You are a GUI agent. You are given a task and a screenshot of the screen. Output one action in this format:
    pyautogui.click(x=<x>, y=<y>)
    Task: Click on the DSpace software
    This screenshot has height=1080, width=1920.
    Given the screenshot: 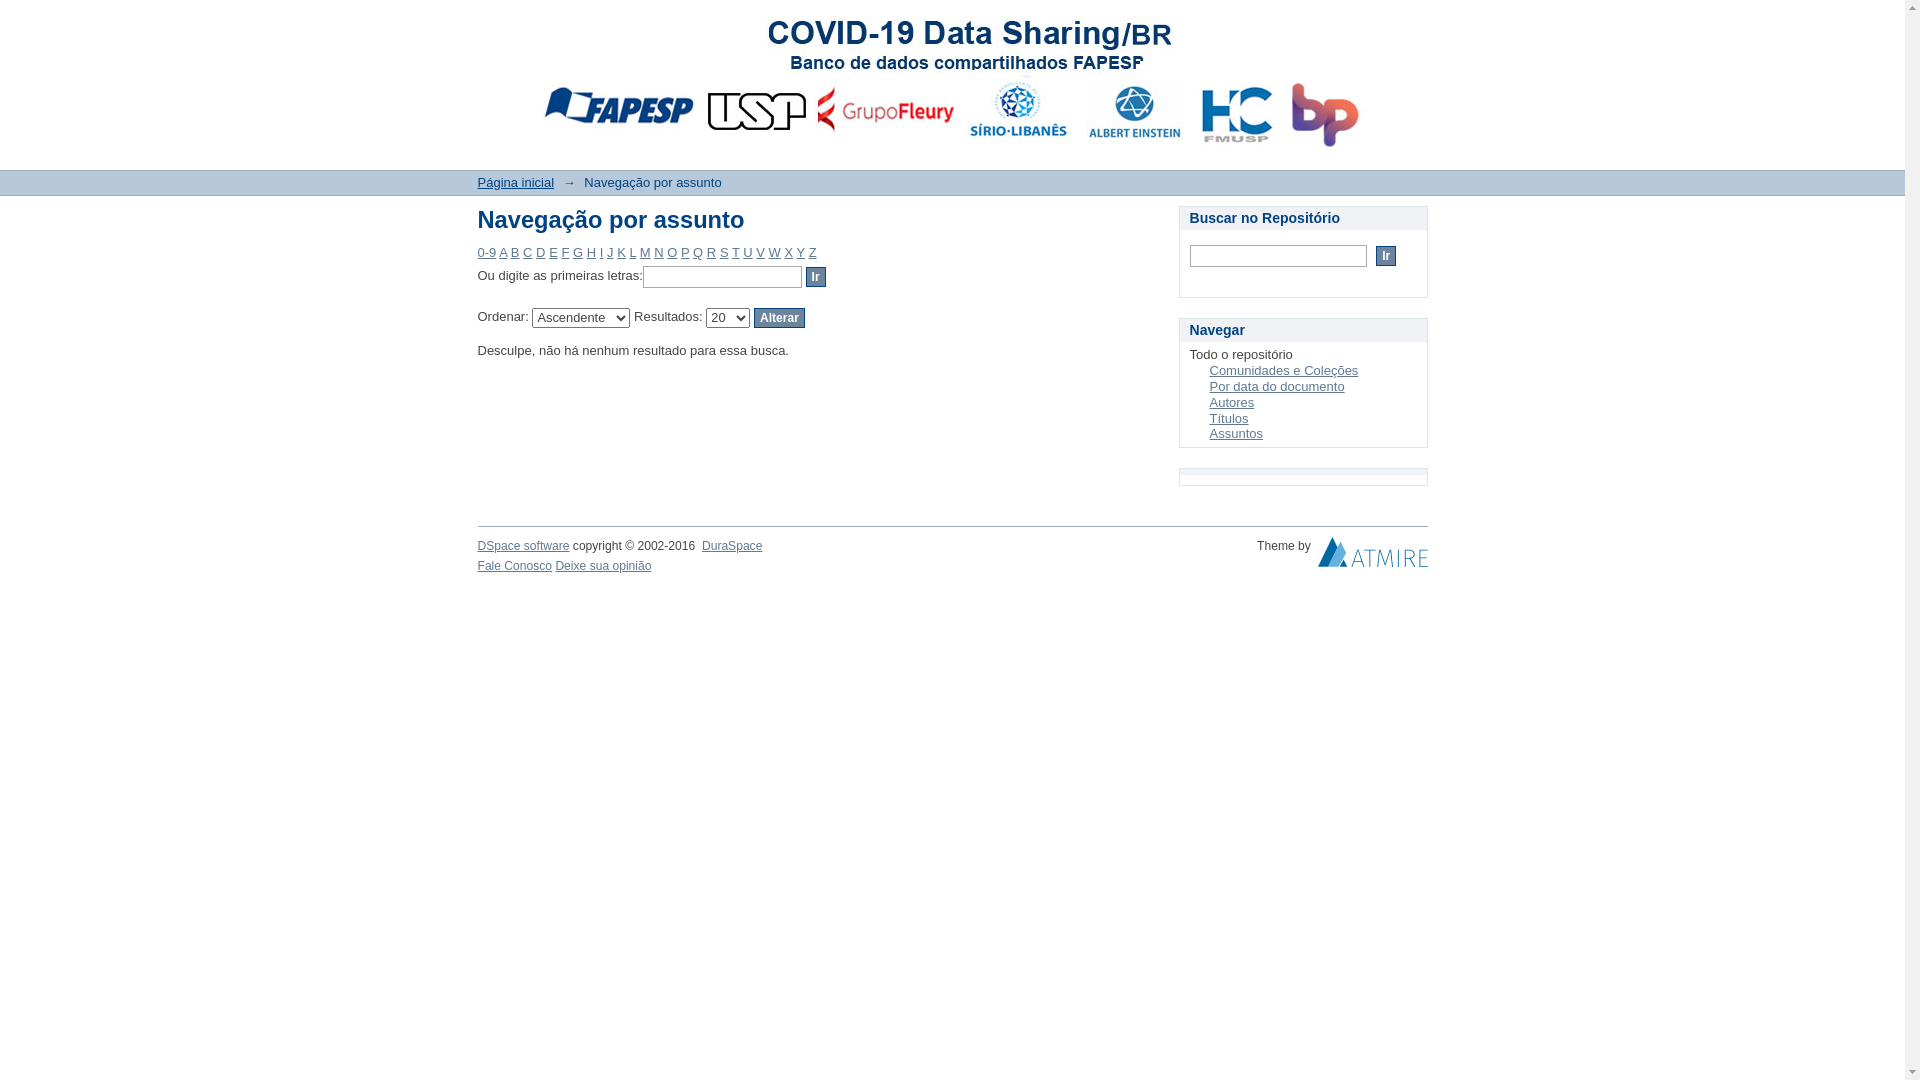 What is the action you would take?
    pyautogui.click(x=524, y=546)
    